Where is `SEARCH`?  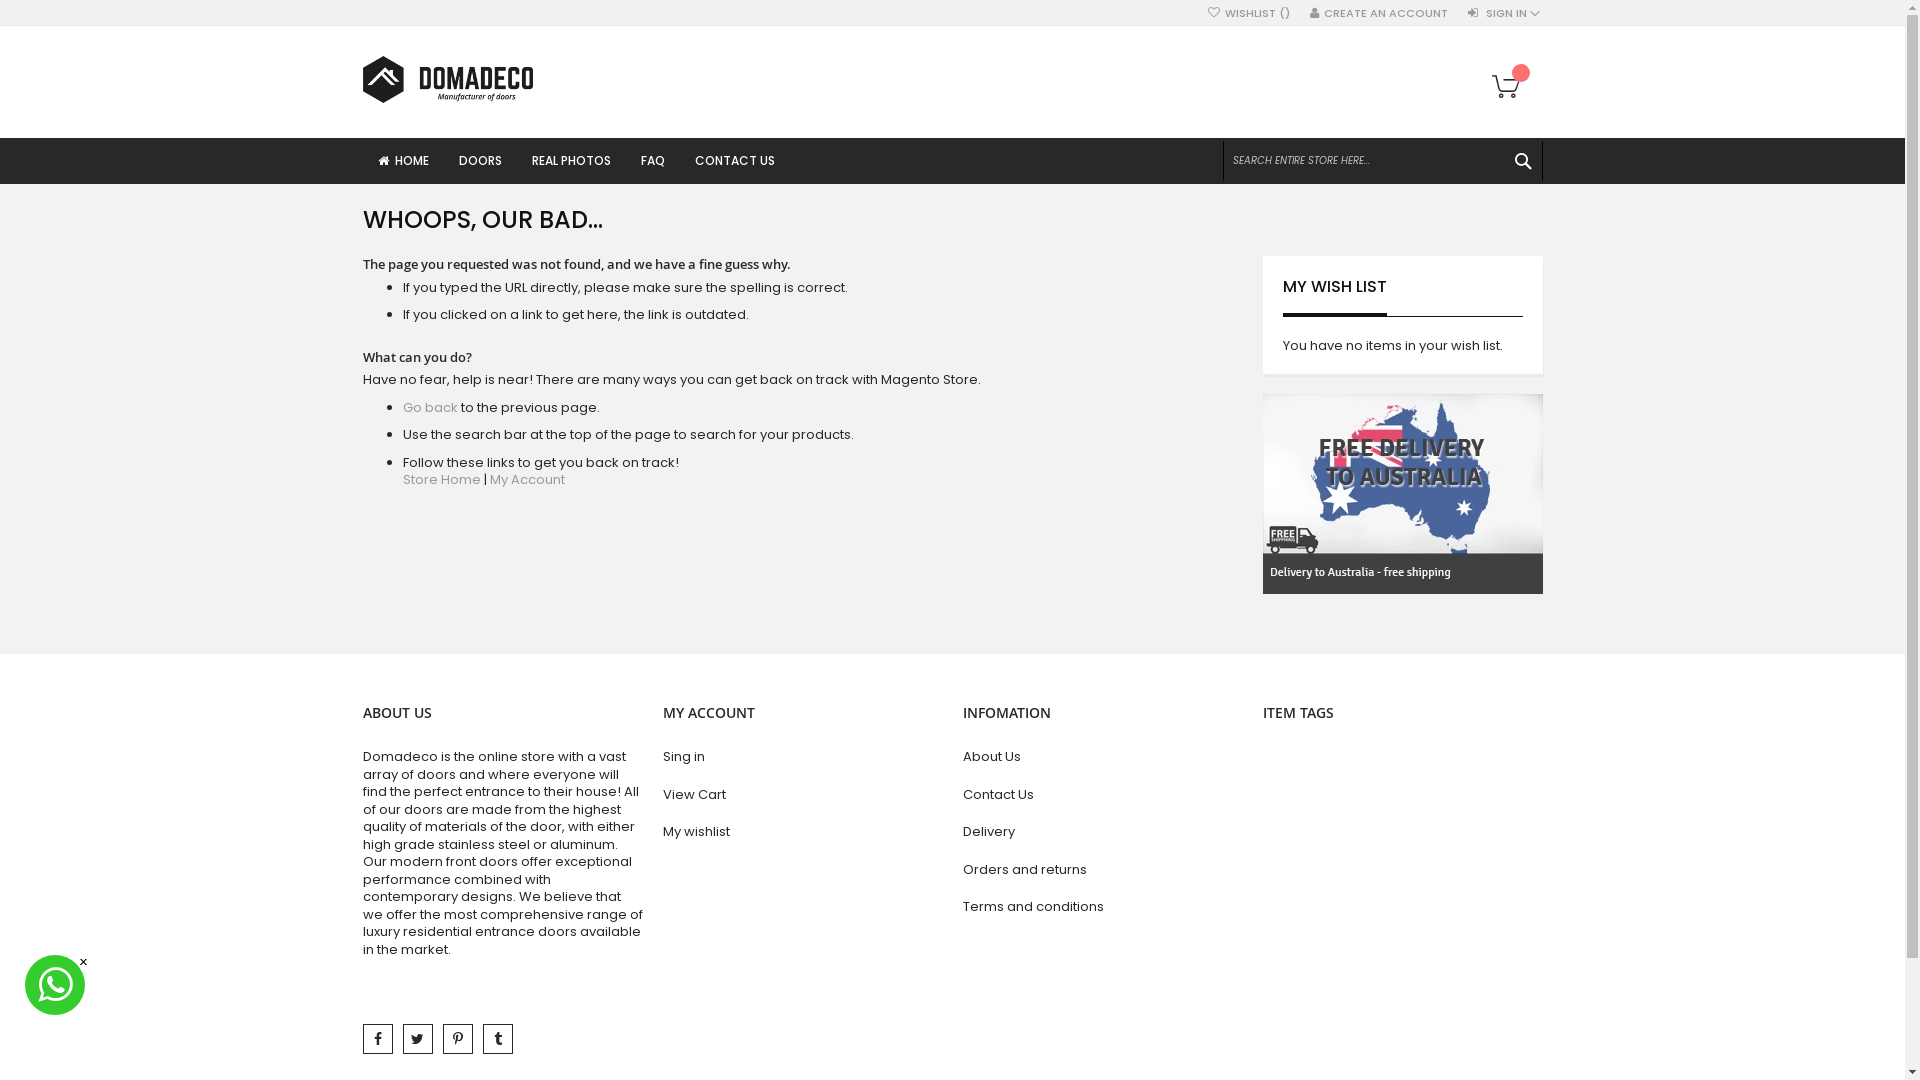
SEARCH is located at coordinates (1522, 161).